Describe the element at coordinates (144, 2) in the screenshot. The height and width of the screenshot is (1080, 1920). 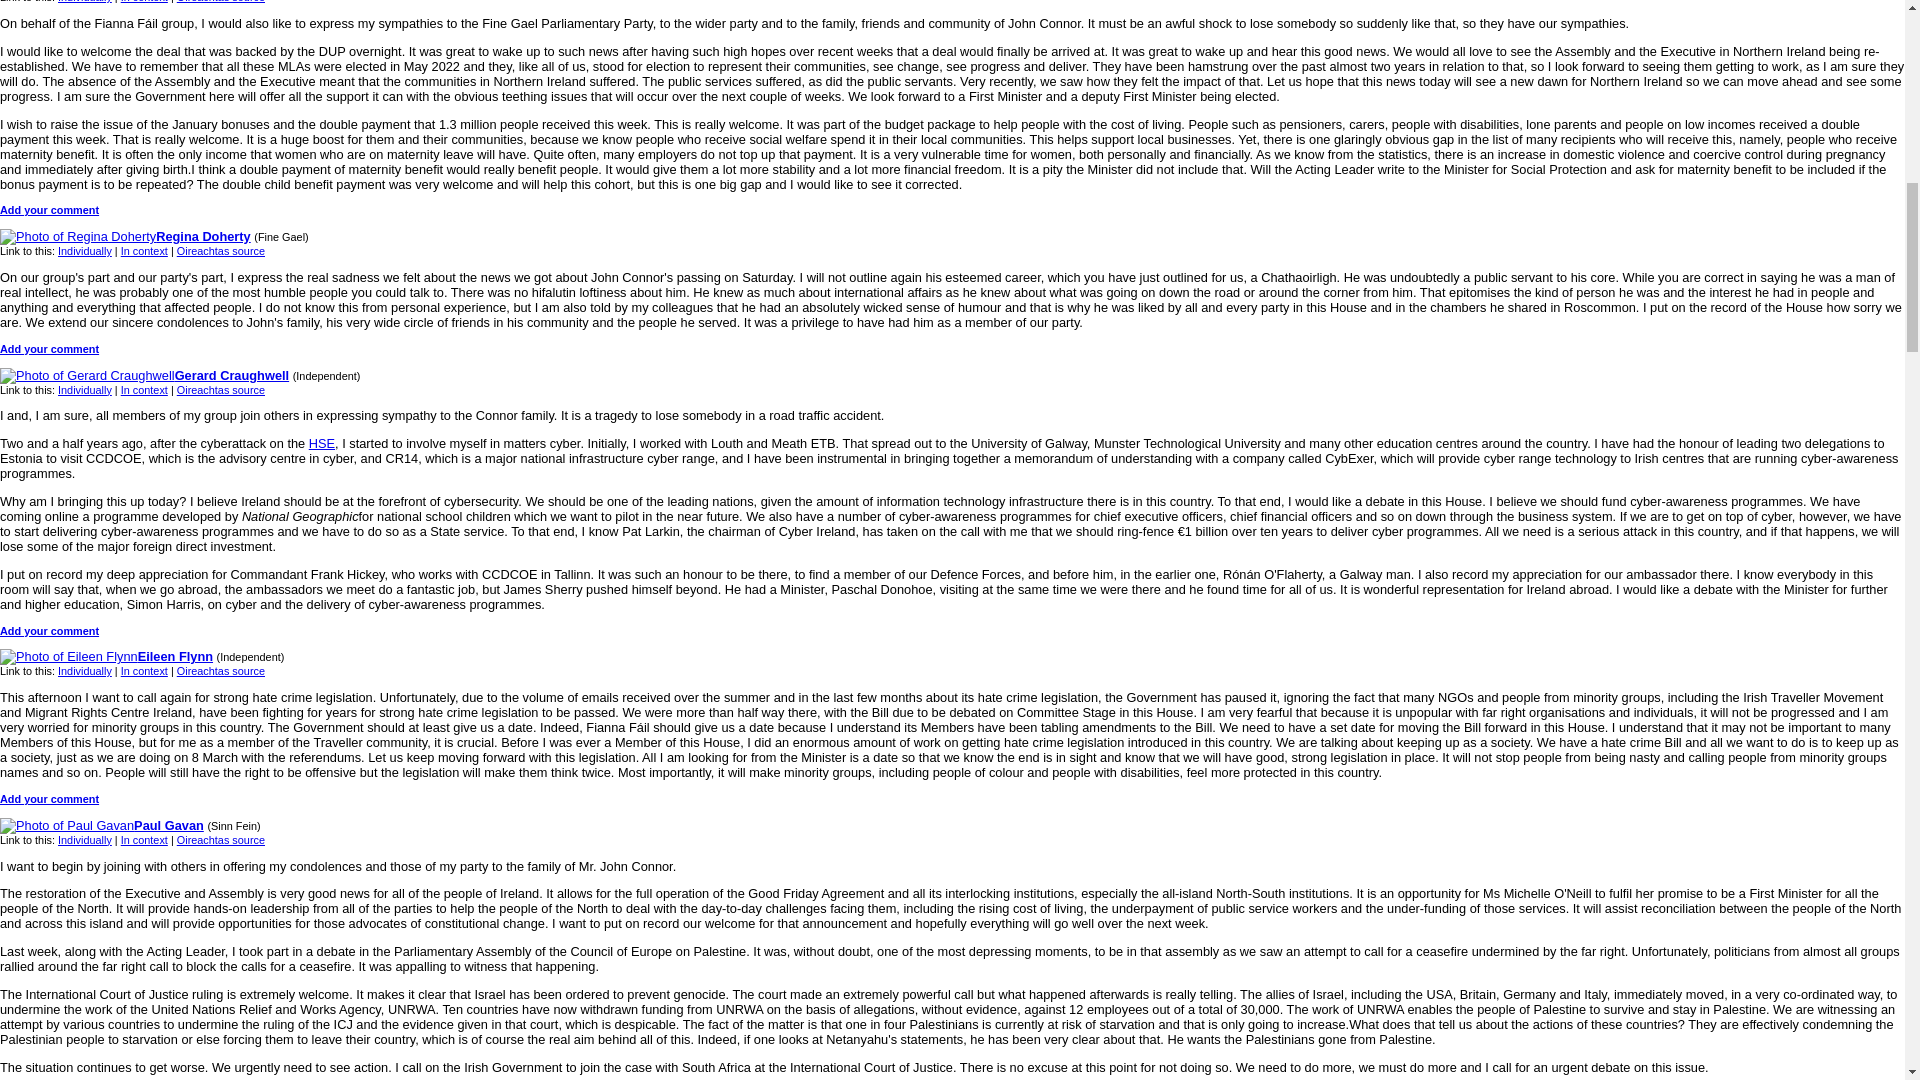
I see `In context` at that location.